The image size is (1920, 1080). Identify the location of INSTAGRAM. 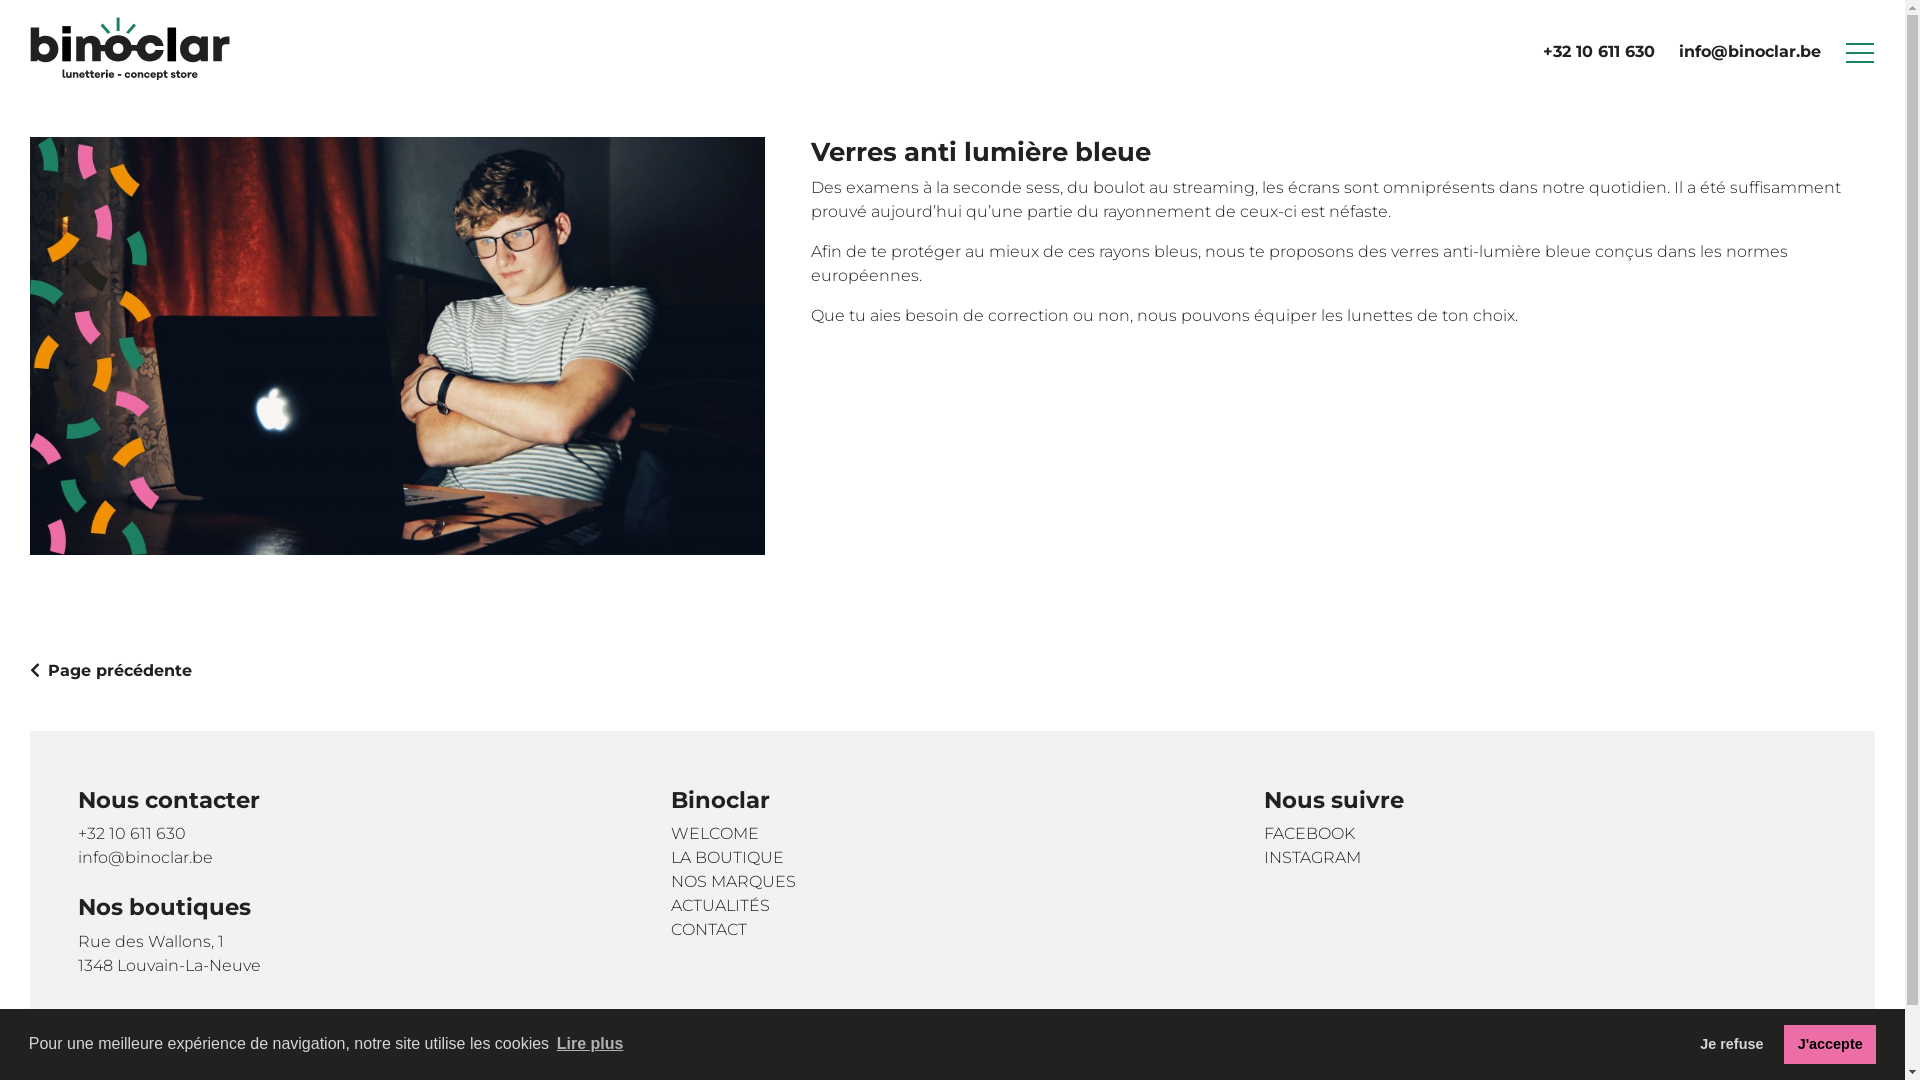
(1546, 858).